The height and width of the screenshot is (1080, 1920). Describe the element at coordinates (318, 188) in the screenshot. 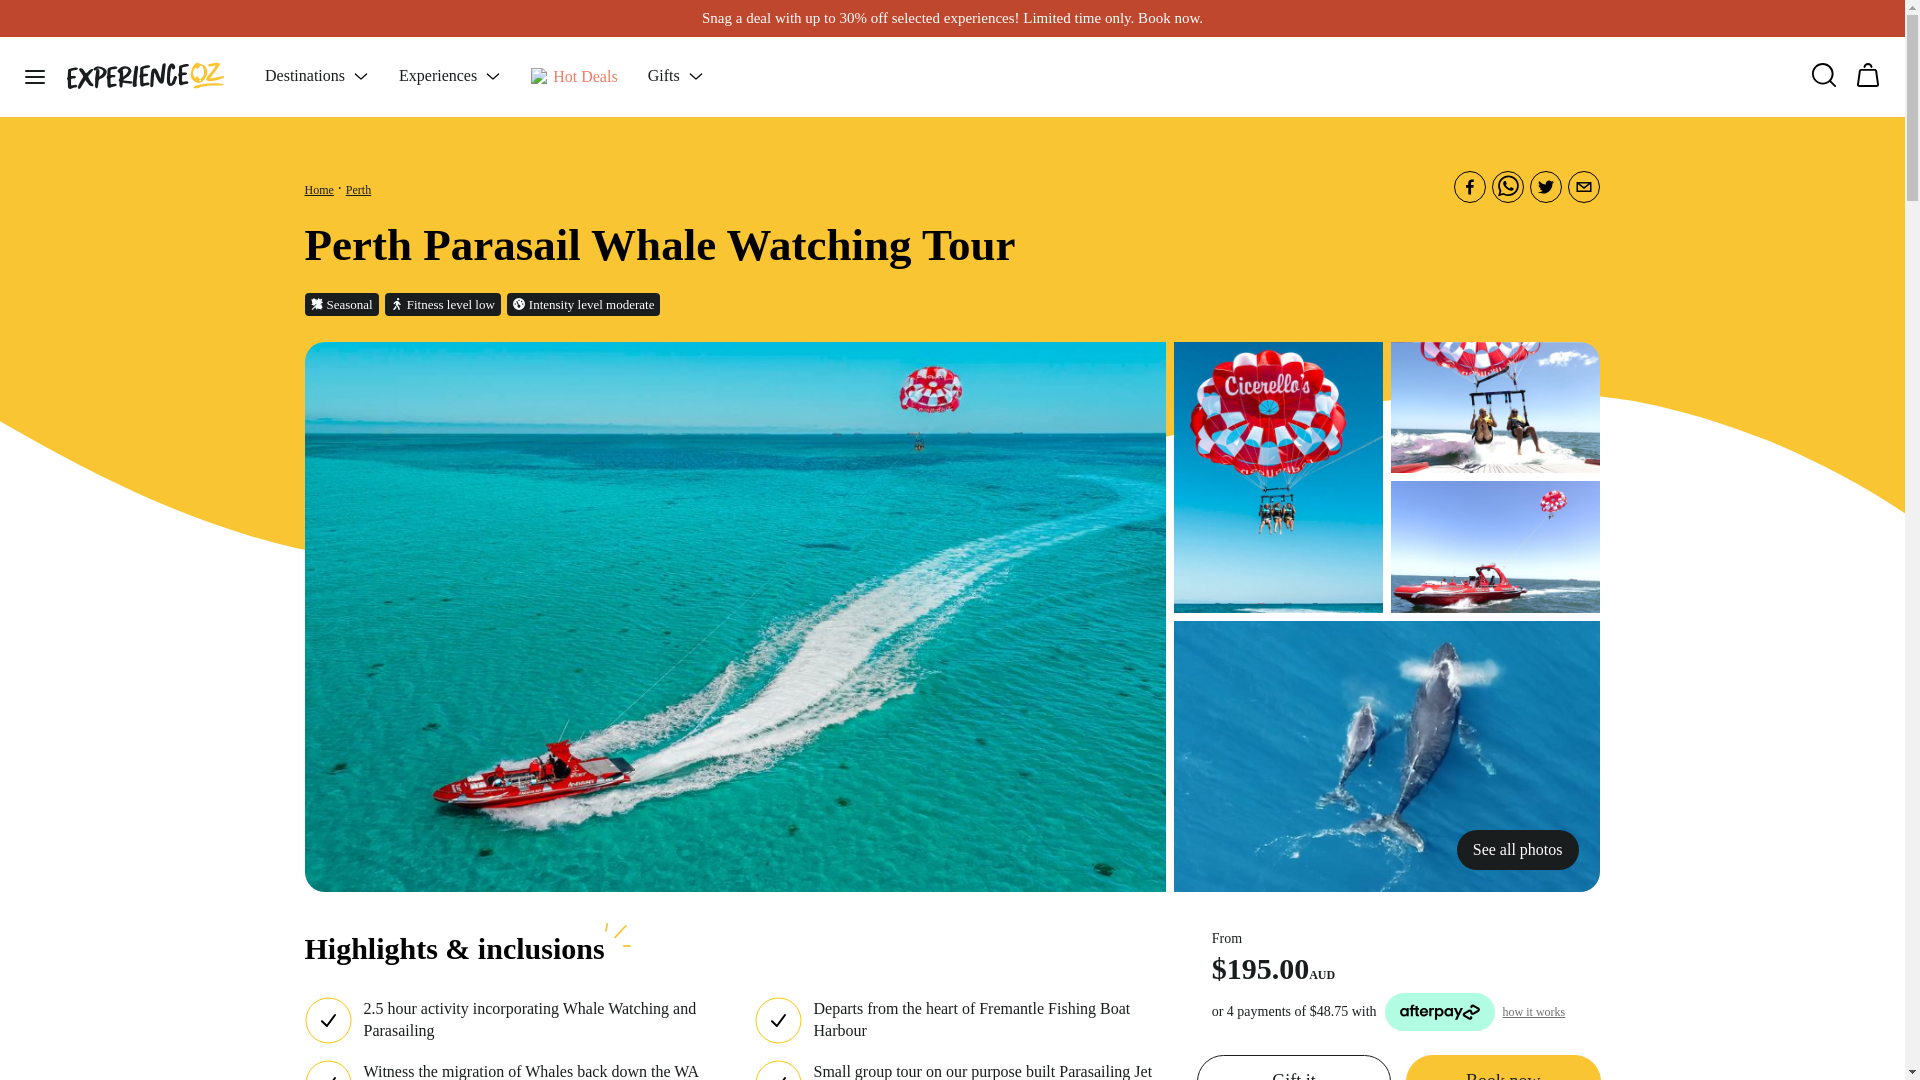

I see `Home` at that location.